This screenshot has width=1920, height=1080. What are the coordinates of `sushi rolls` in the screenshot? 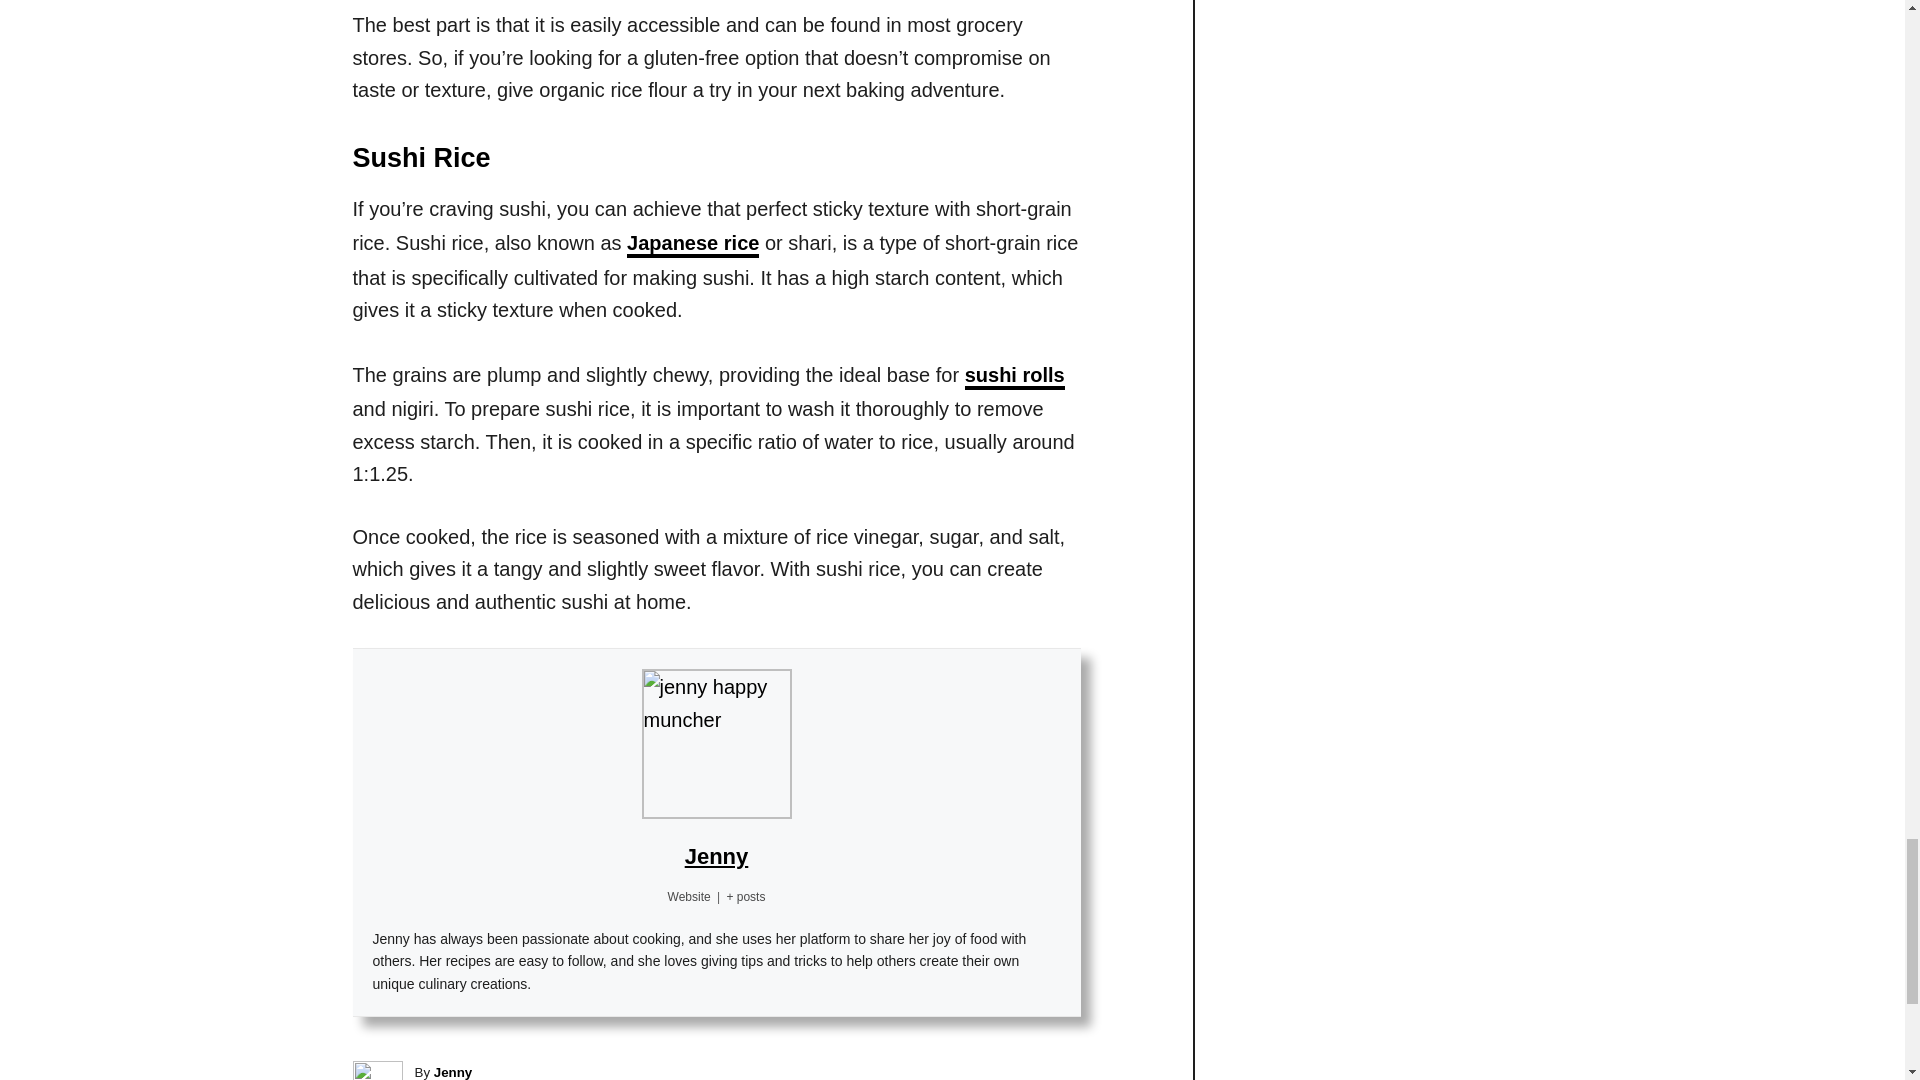 It's located at (1015, 376).